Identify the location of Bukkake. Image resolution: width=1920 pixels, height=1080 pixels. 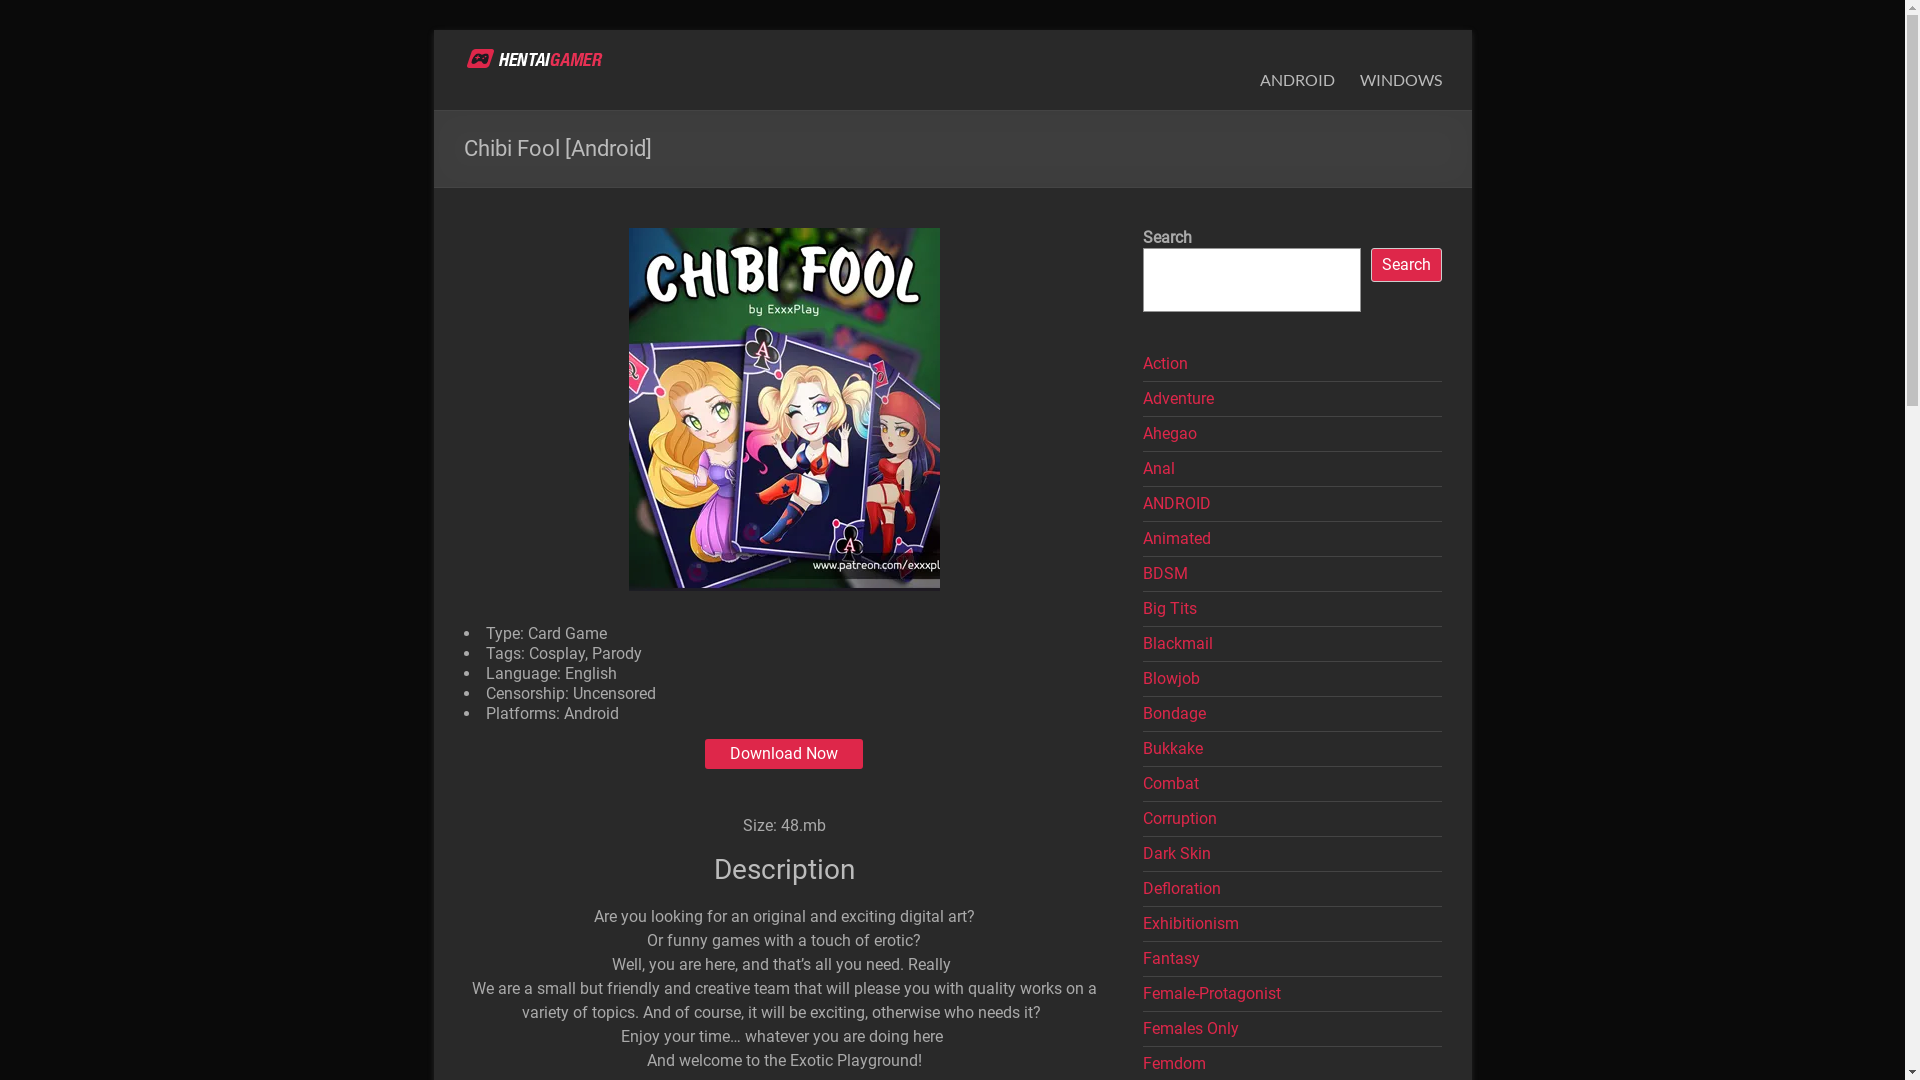
(1173, 748).